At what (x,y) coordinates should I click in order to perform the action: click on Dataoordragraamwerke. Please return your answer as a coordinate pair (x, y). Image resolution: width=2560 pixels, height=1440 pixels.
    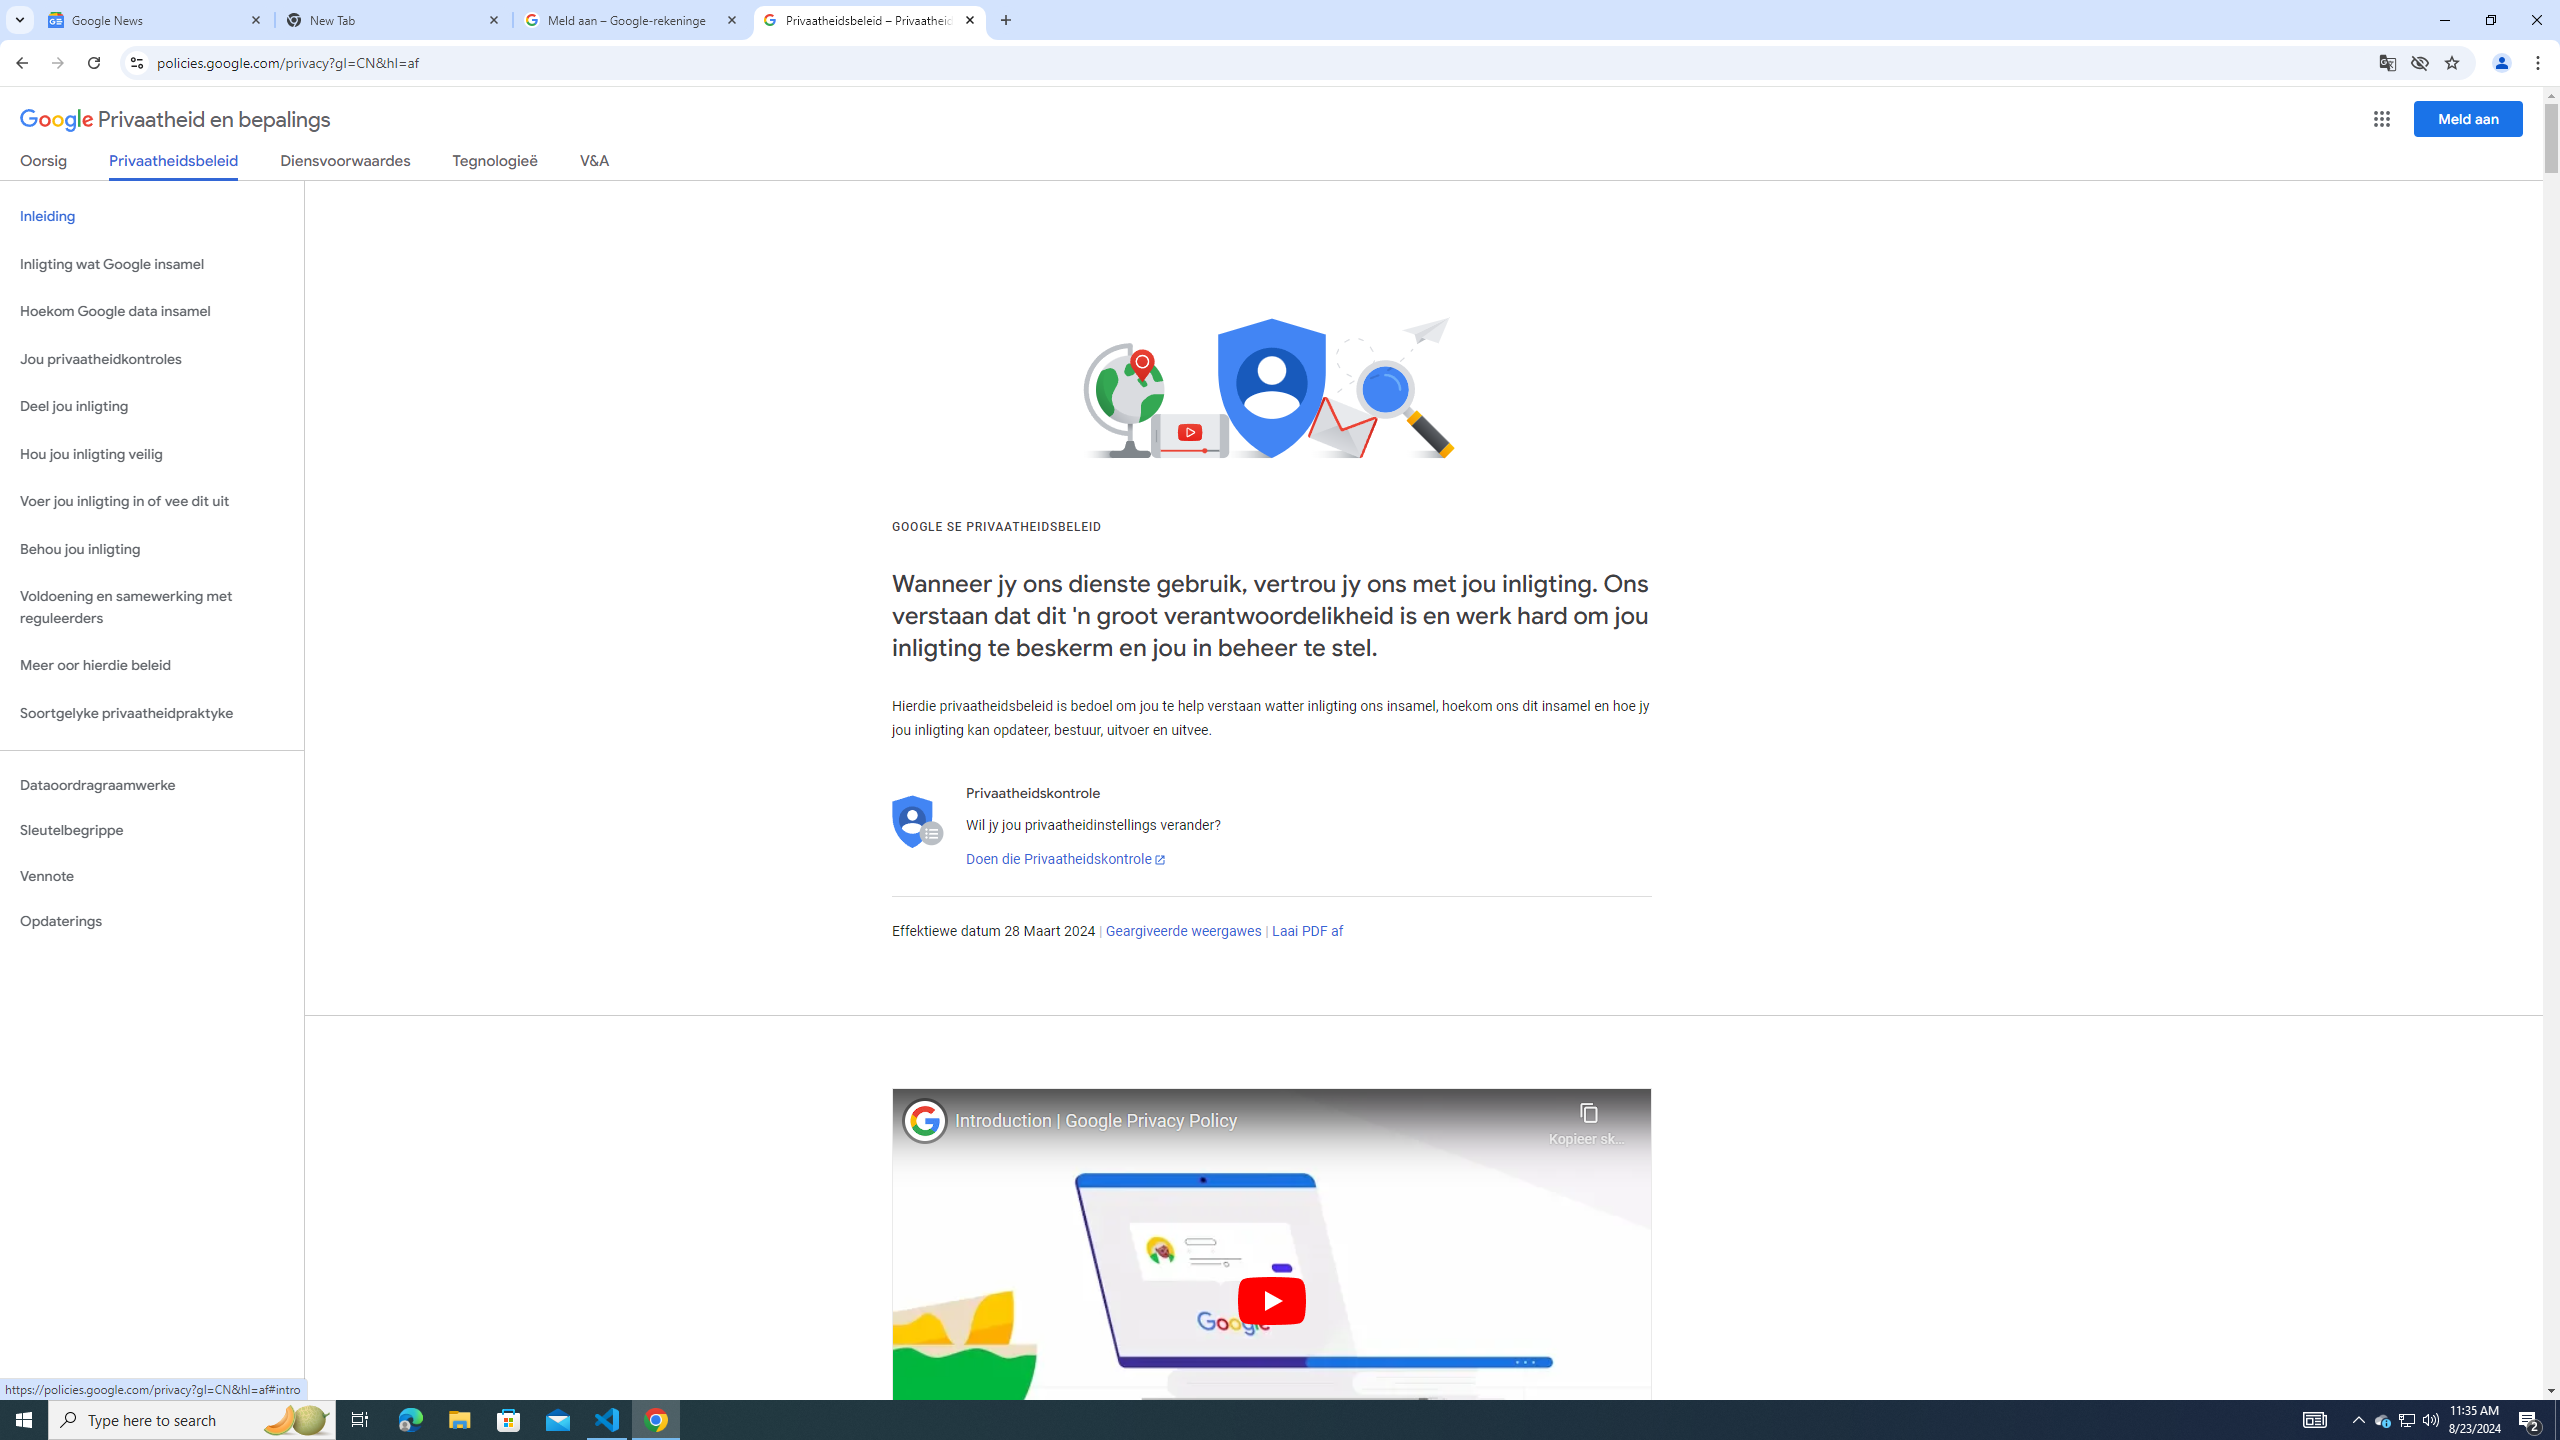
    Looking at the image, I should click on (152, 785).